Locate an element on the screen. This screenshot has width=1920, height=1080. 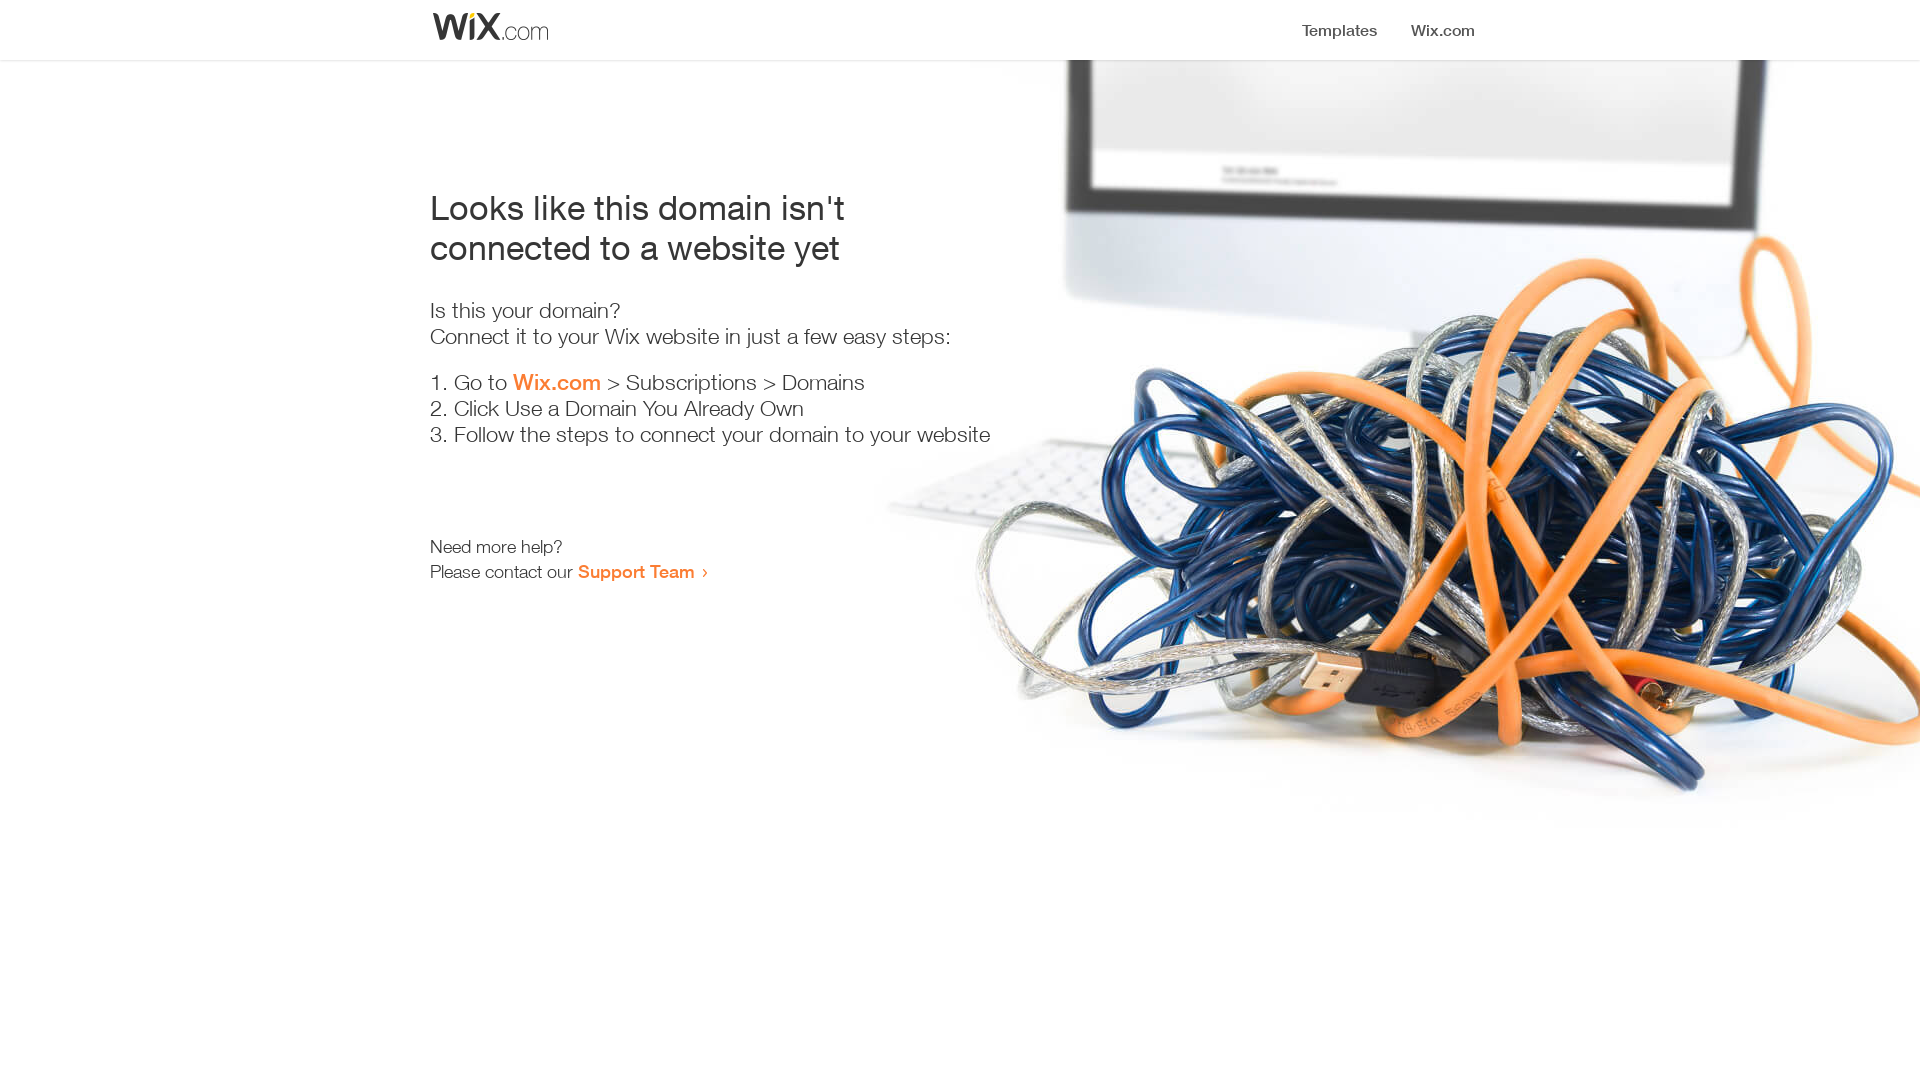
Wix.com is located at coordinates (557, 382).